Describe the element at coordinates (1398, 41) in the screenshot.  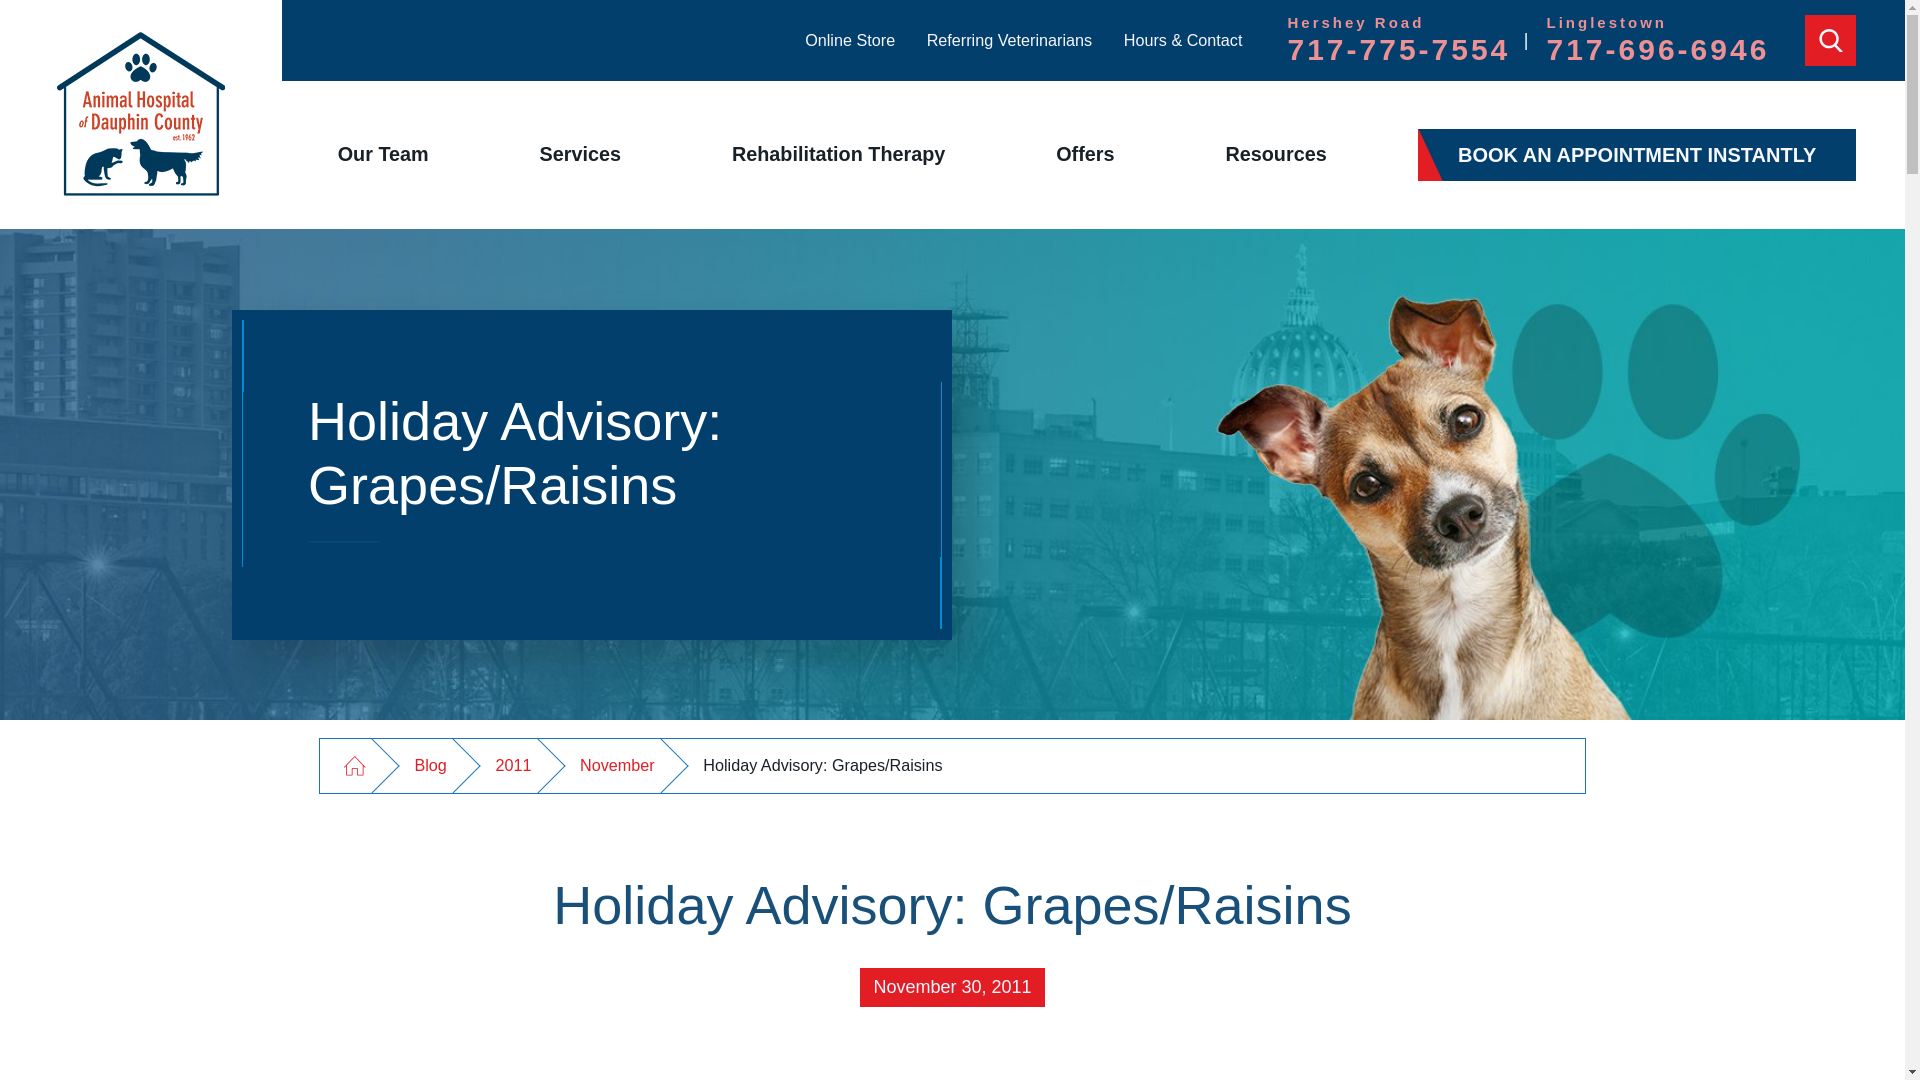
I see `Search Icon` at that location.